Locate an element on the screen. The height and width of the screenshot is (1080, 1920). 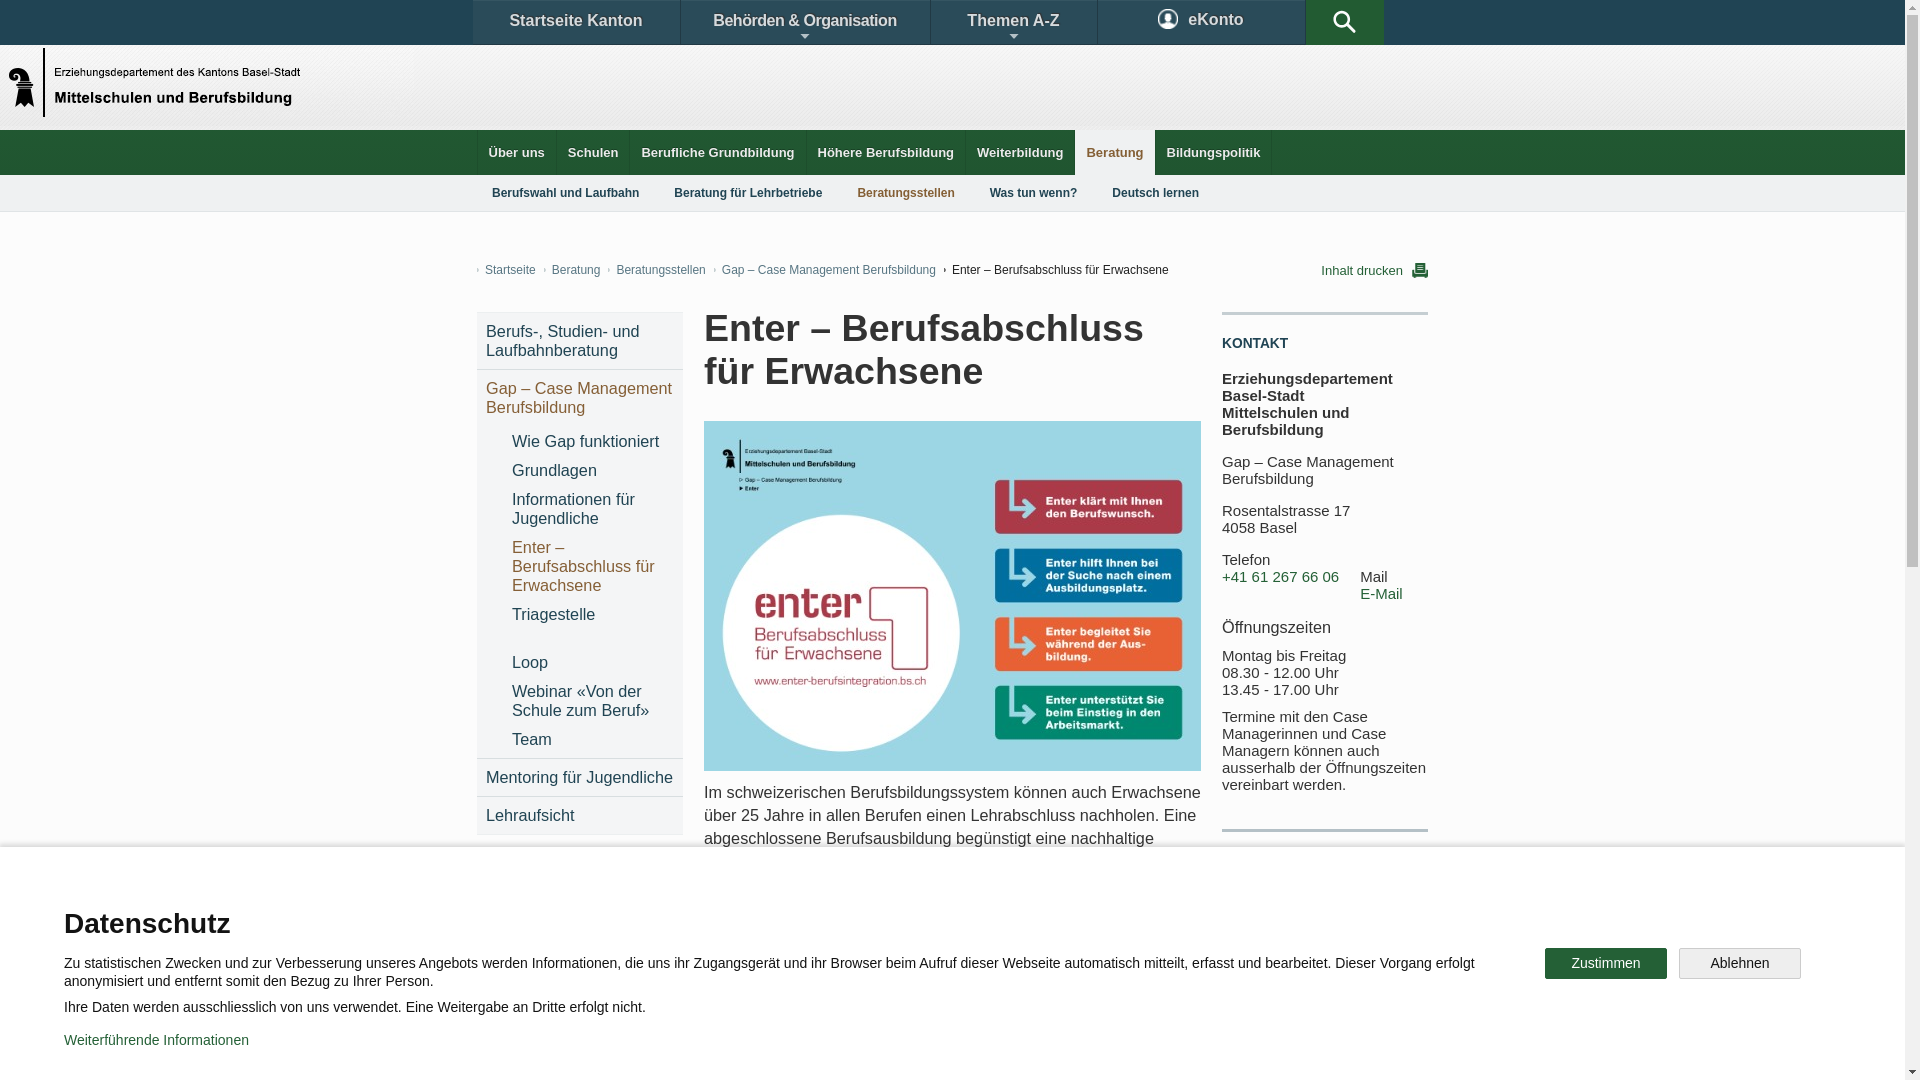
Kontakt is located at coordinates (536, 914).